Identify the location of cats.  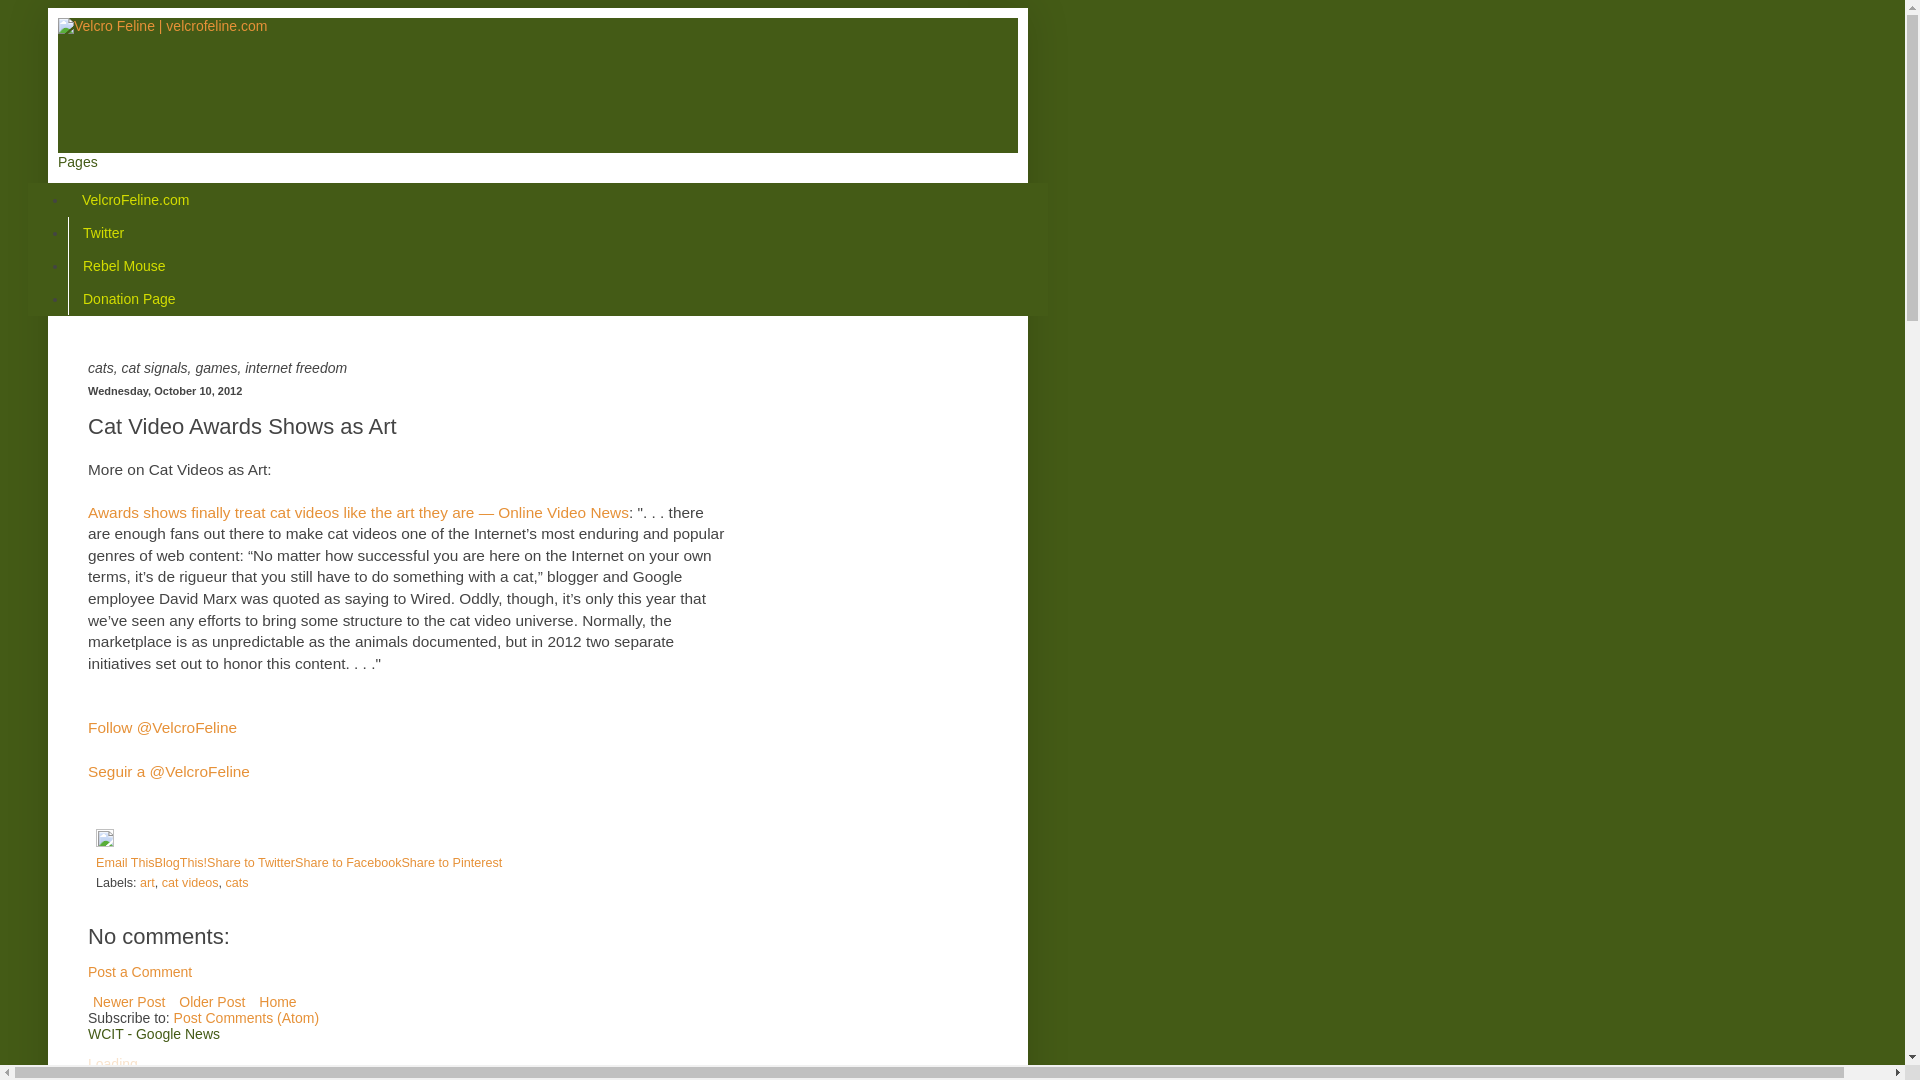
(238, 882).